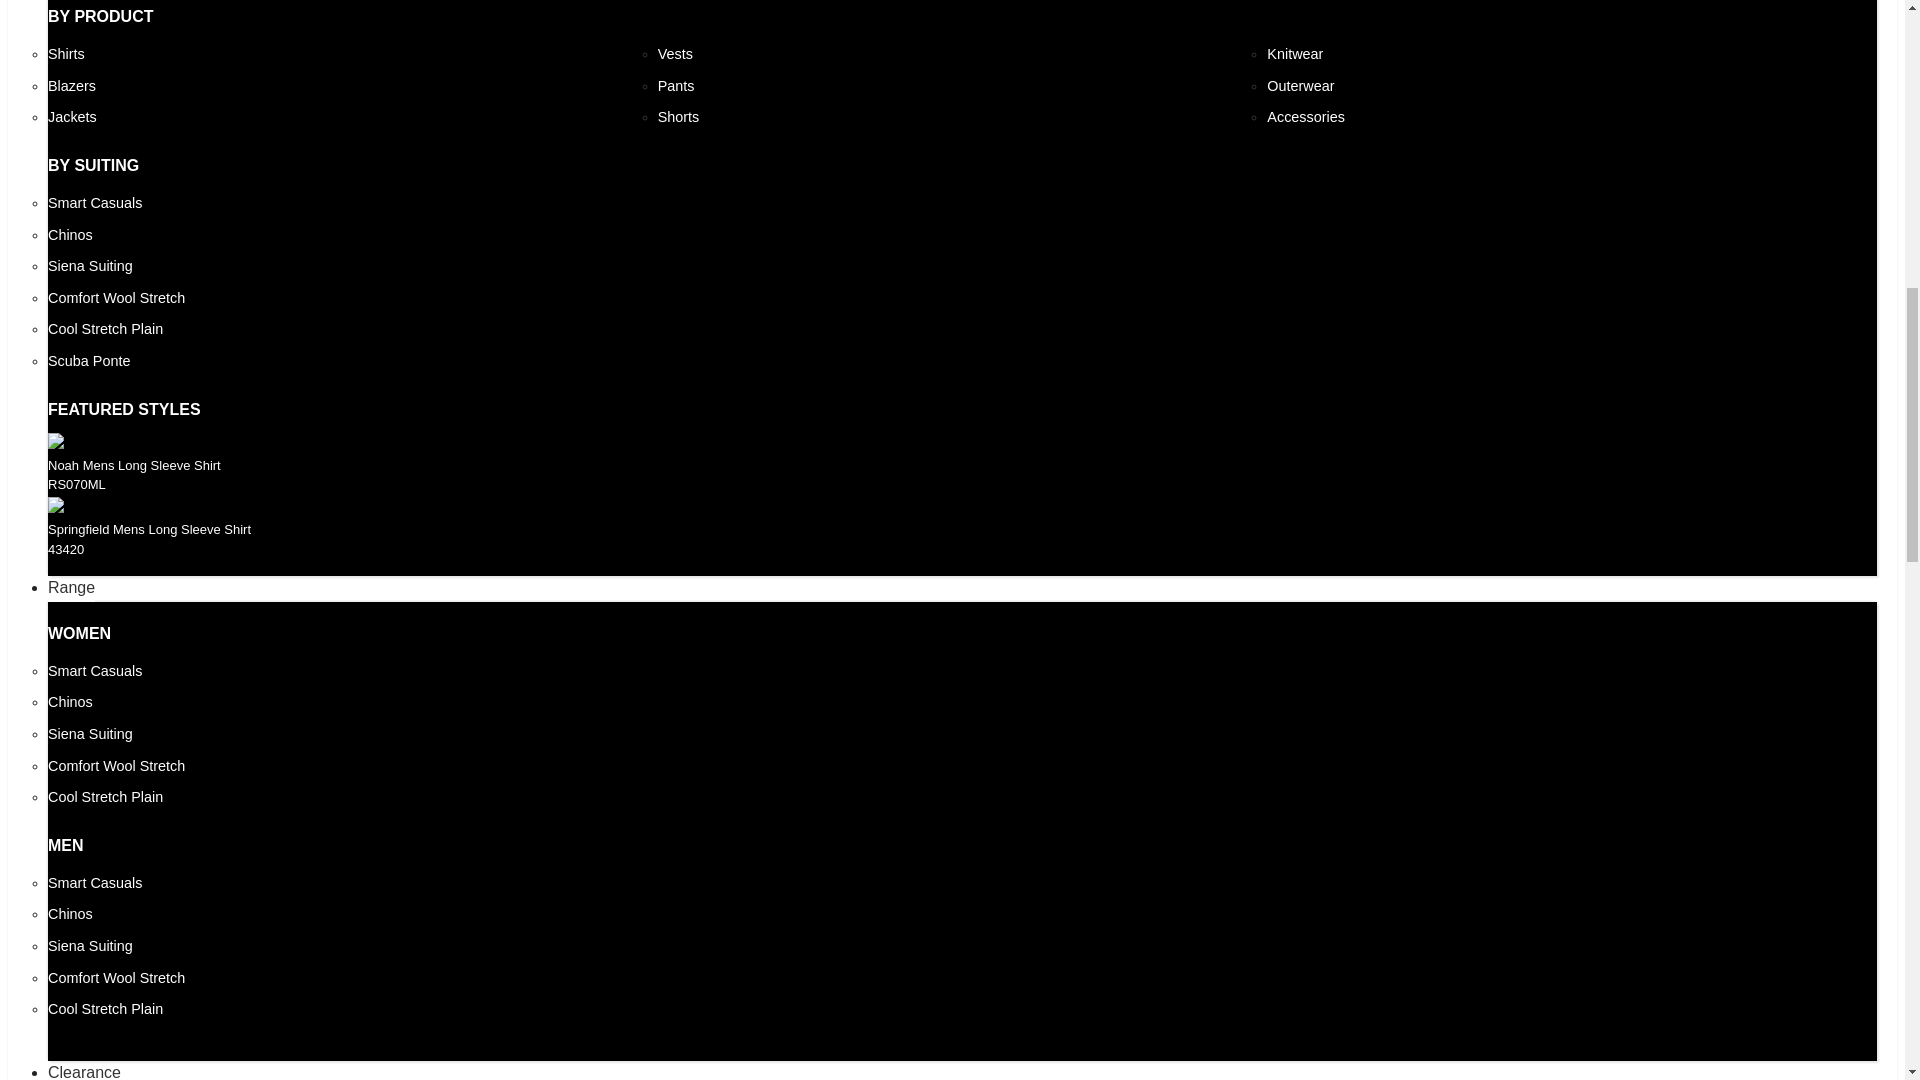 Image resolution: width=1920 pixels, height=1080 pixels. What do you see at coordinates (72, 86) in the screenshot?
I see `Blazers` at bounding box center [72, 86].